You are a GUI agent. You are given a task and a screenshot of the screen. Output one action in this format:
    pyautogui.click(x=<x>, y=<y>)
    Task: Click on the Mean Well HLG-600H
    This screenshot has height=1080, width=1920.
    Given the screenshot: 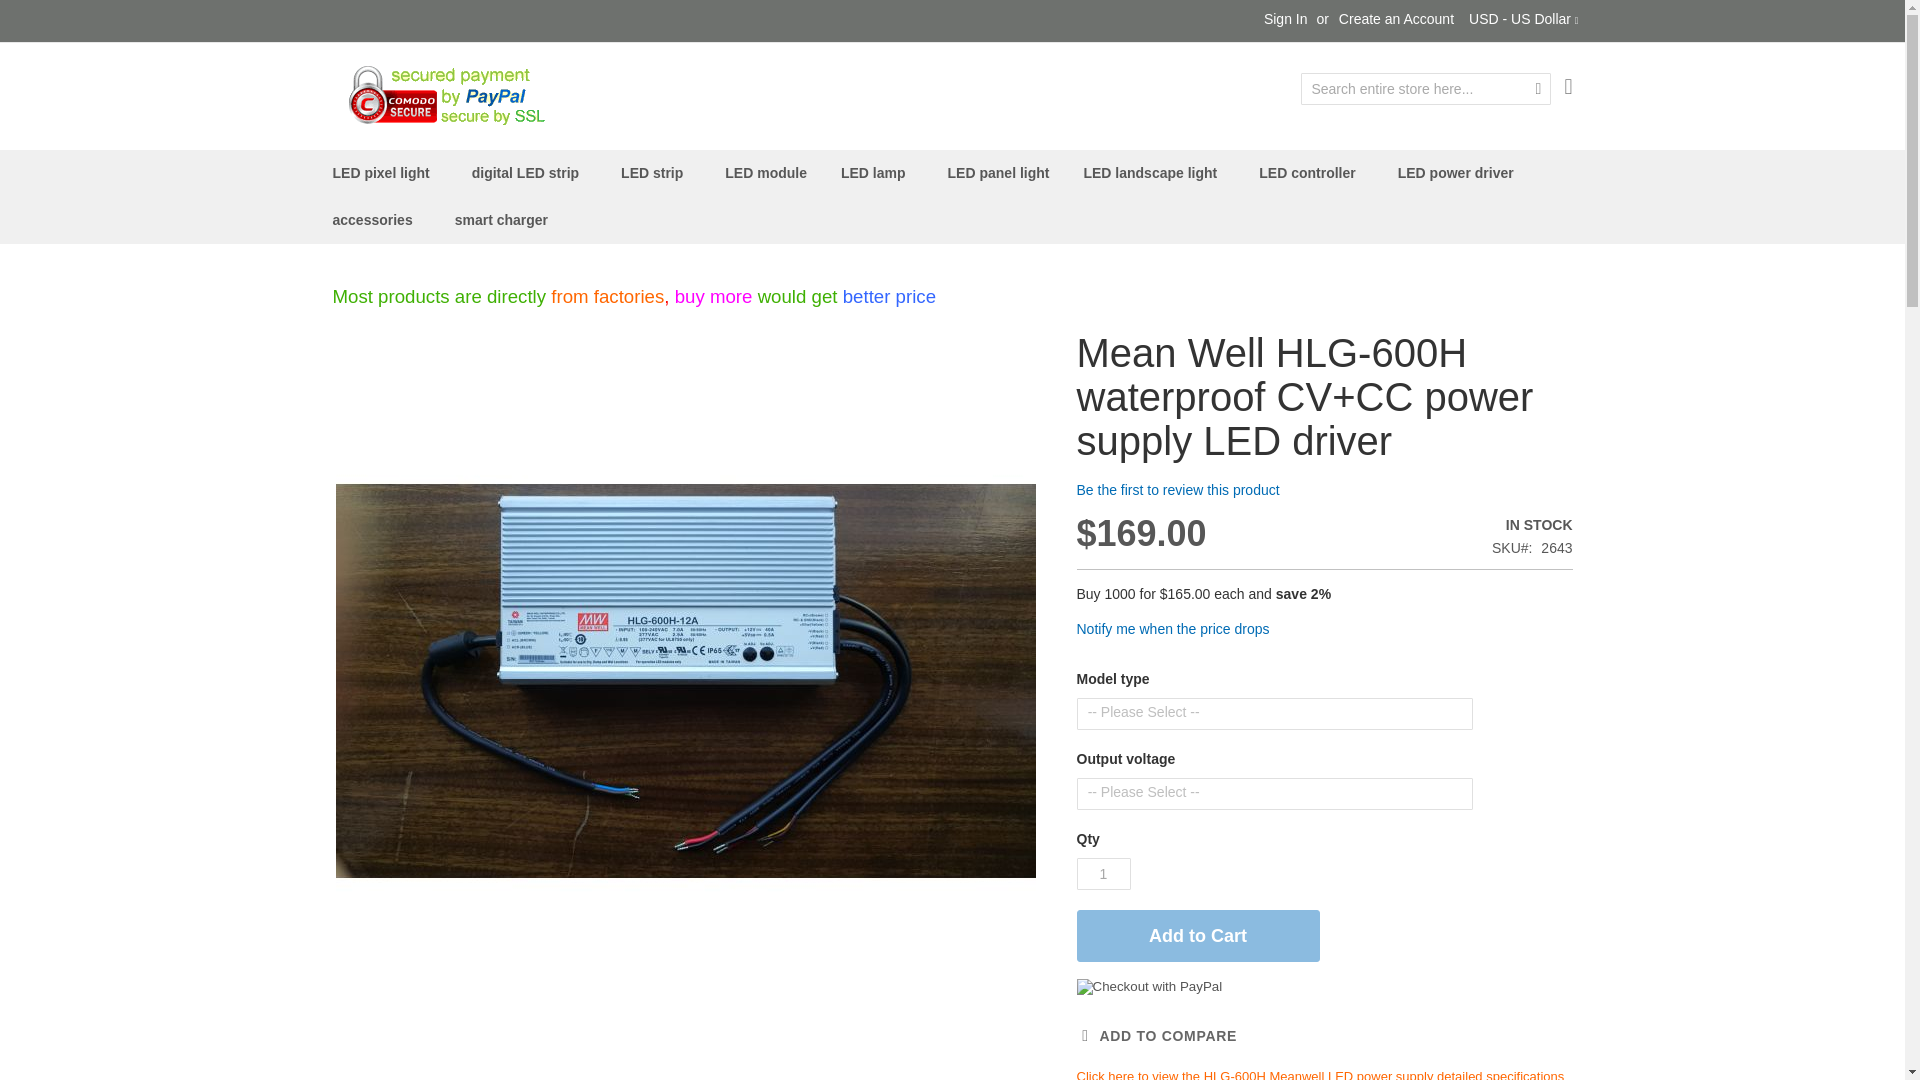 What is the action you would take?
    pyautogui.click(x=1320, y=1074)
    